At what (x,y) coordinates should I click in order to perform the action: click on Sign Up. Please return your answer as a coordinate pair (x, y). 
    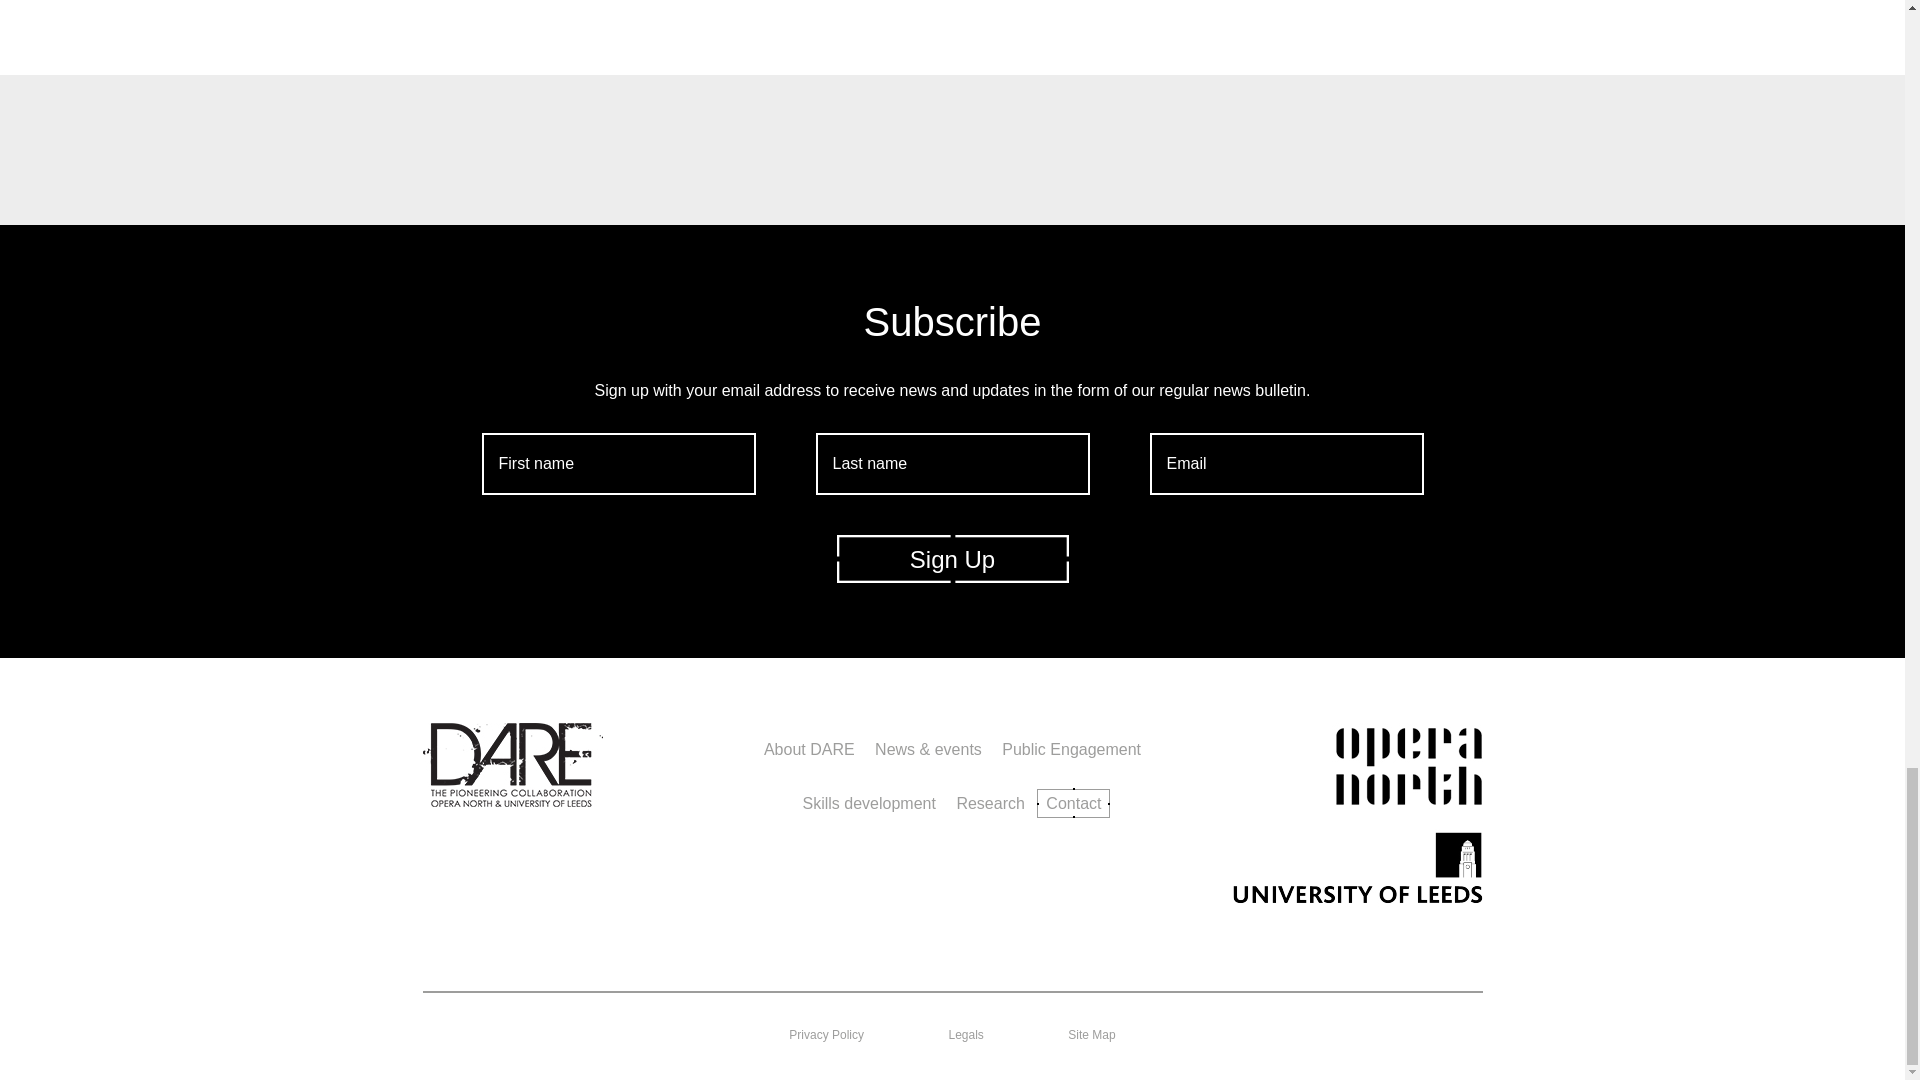
    Looking at the image, I should click on (951, 558).